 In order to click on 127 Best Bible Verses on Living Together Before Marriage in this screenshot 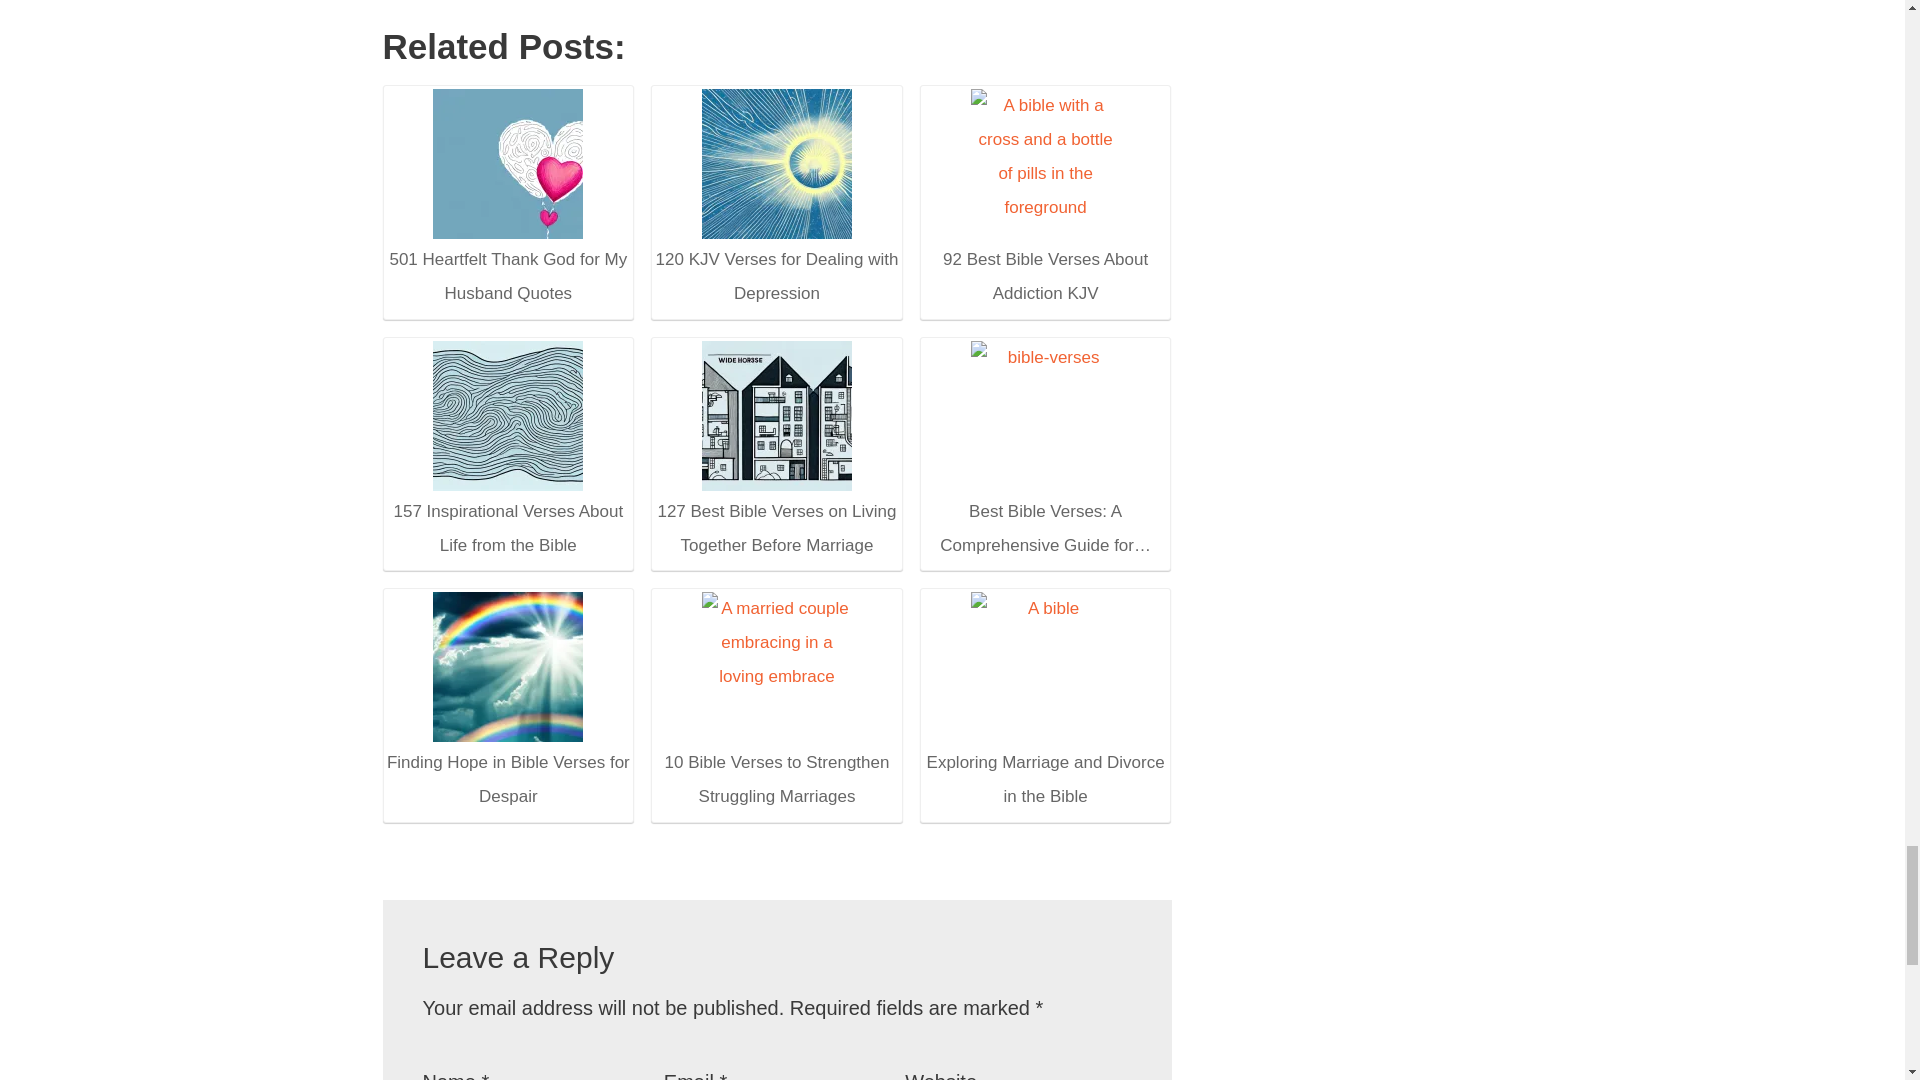, I will do `click(777, 415)`.